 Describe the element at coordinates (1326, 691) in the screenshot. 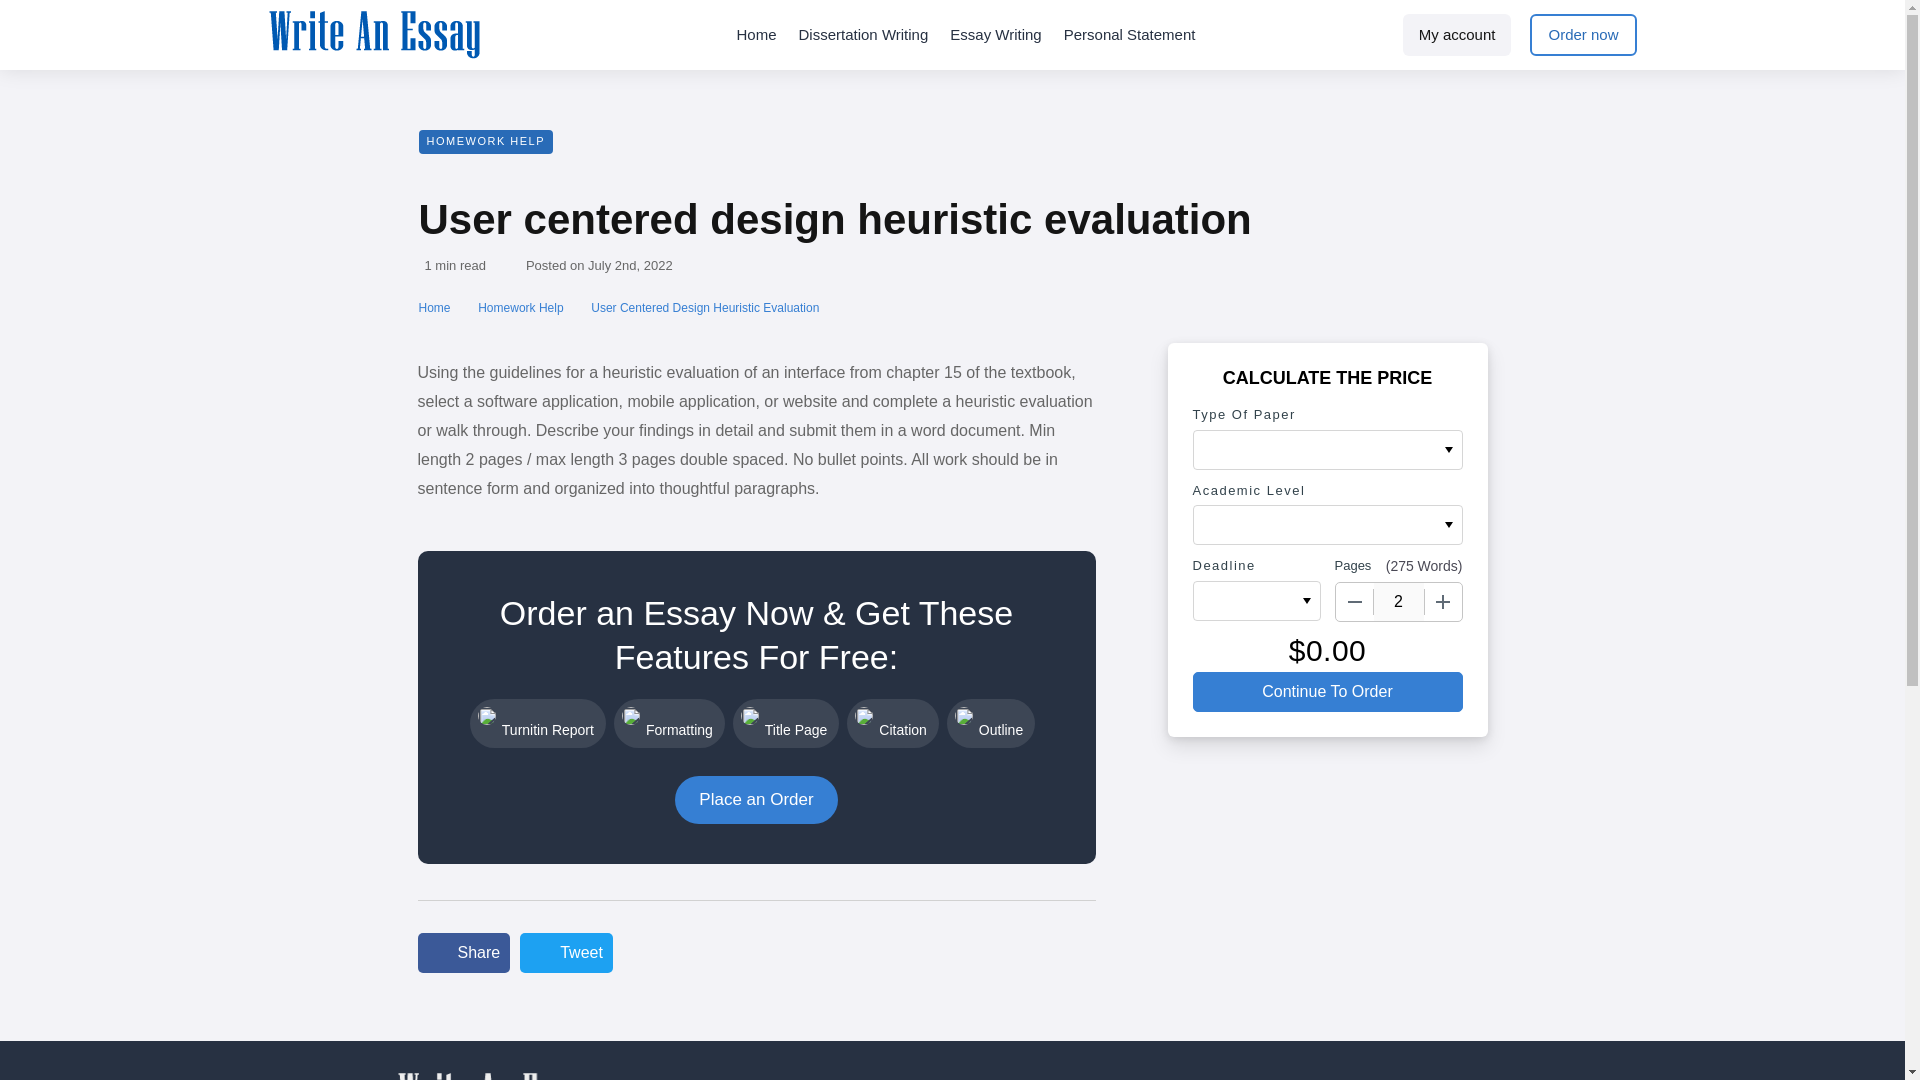

I see `Continue to order` at that location.